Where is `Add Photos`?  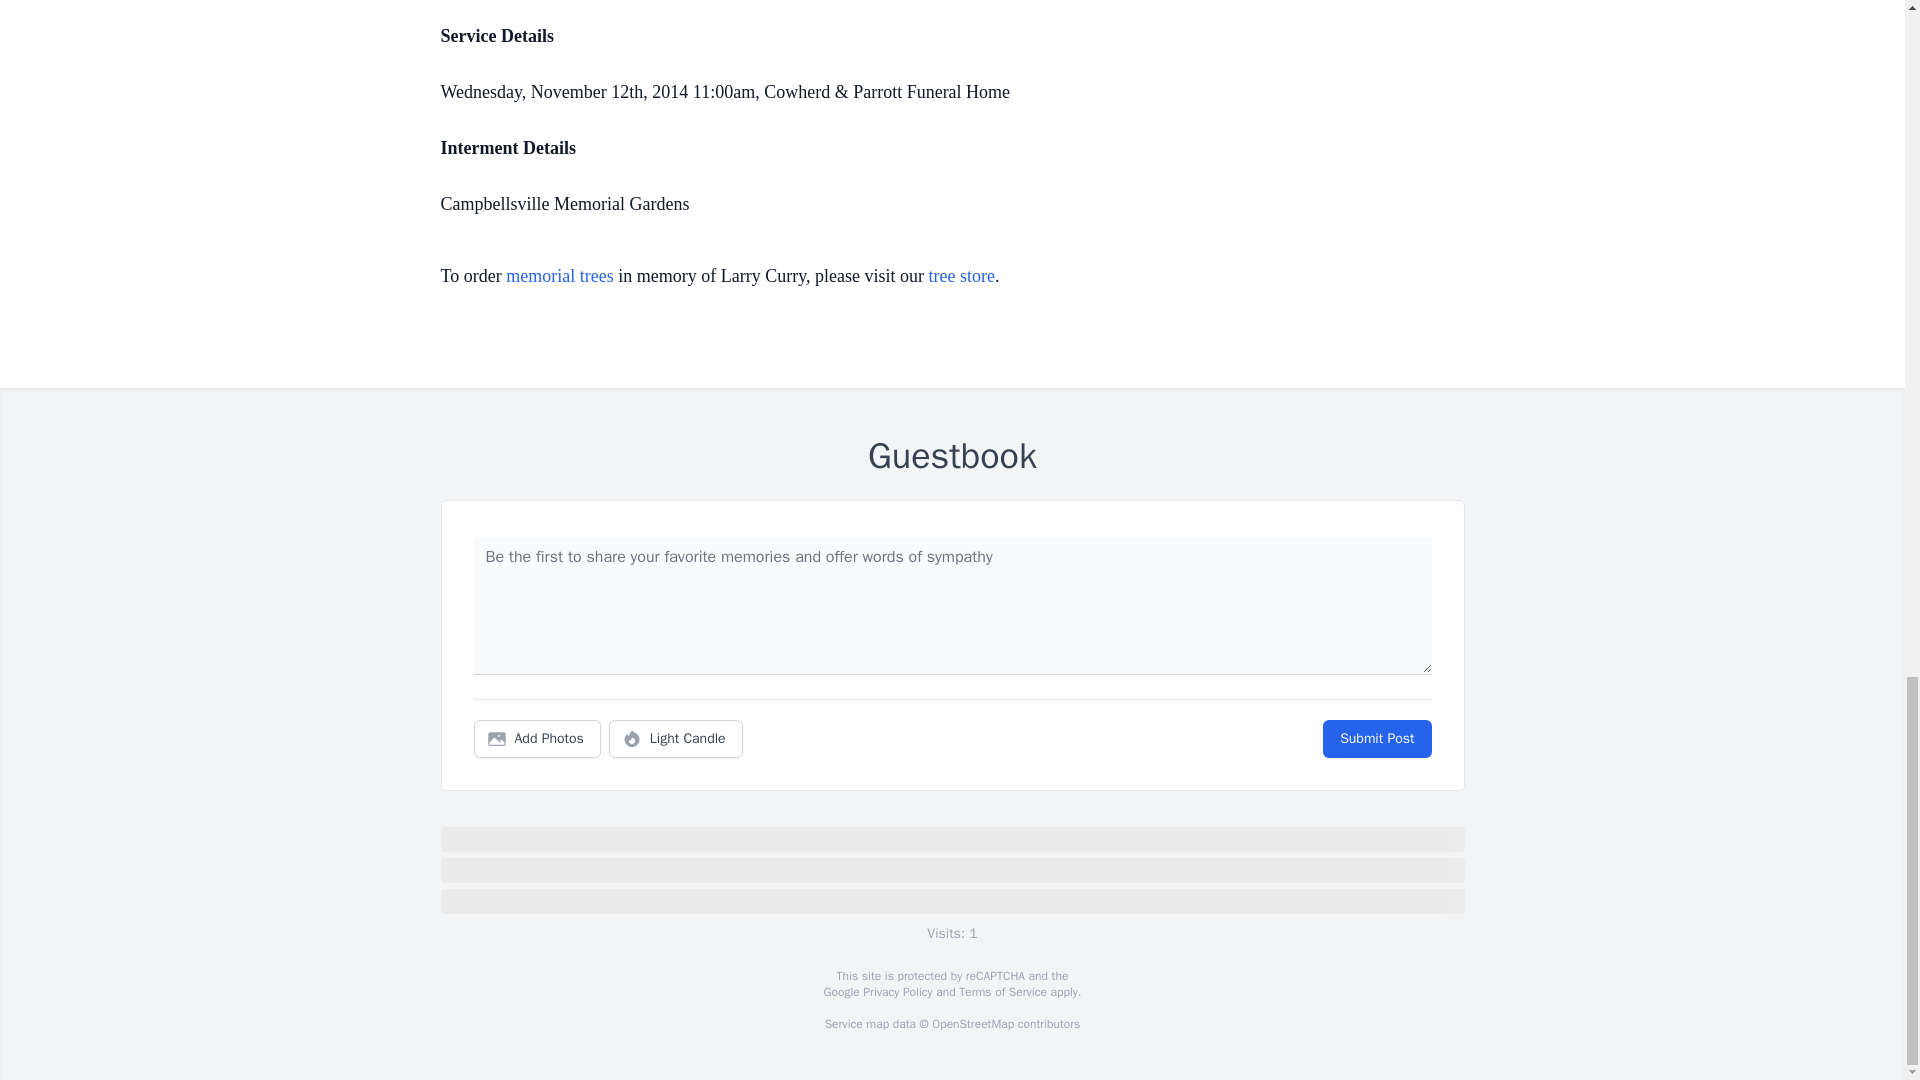
Add Photos is located at coordinates (537, 739).